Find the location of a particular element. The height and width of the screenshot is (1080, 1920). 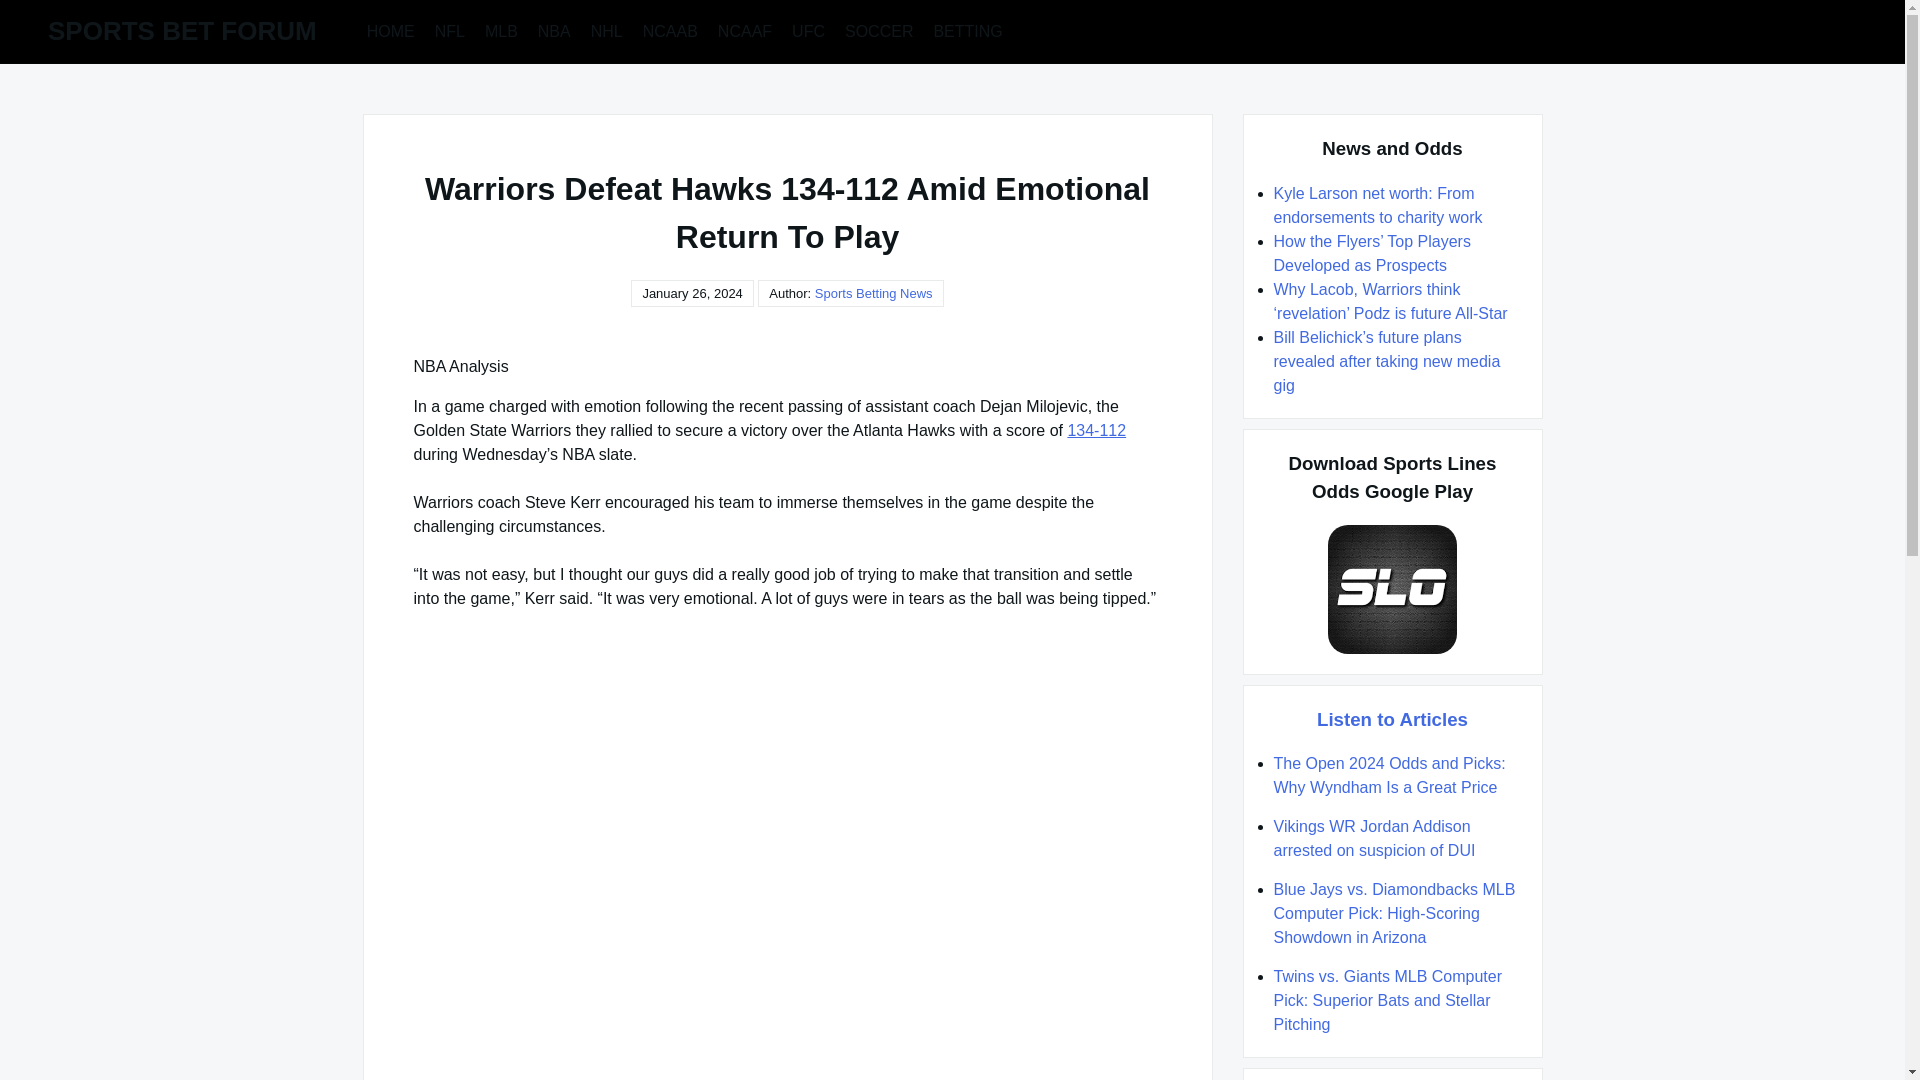

NHL is located at coordinates (607, 30).